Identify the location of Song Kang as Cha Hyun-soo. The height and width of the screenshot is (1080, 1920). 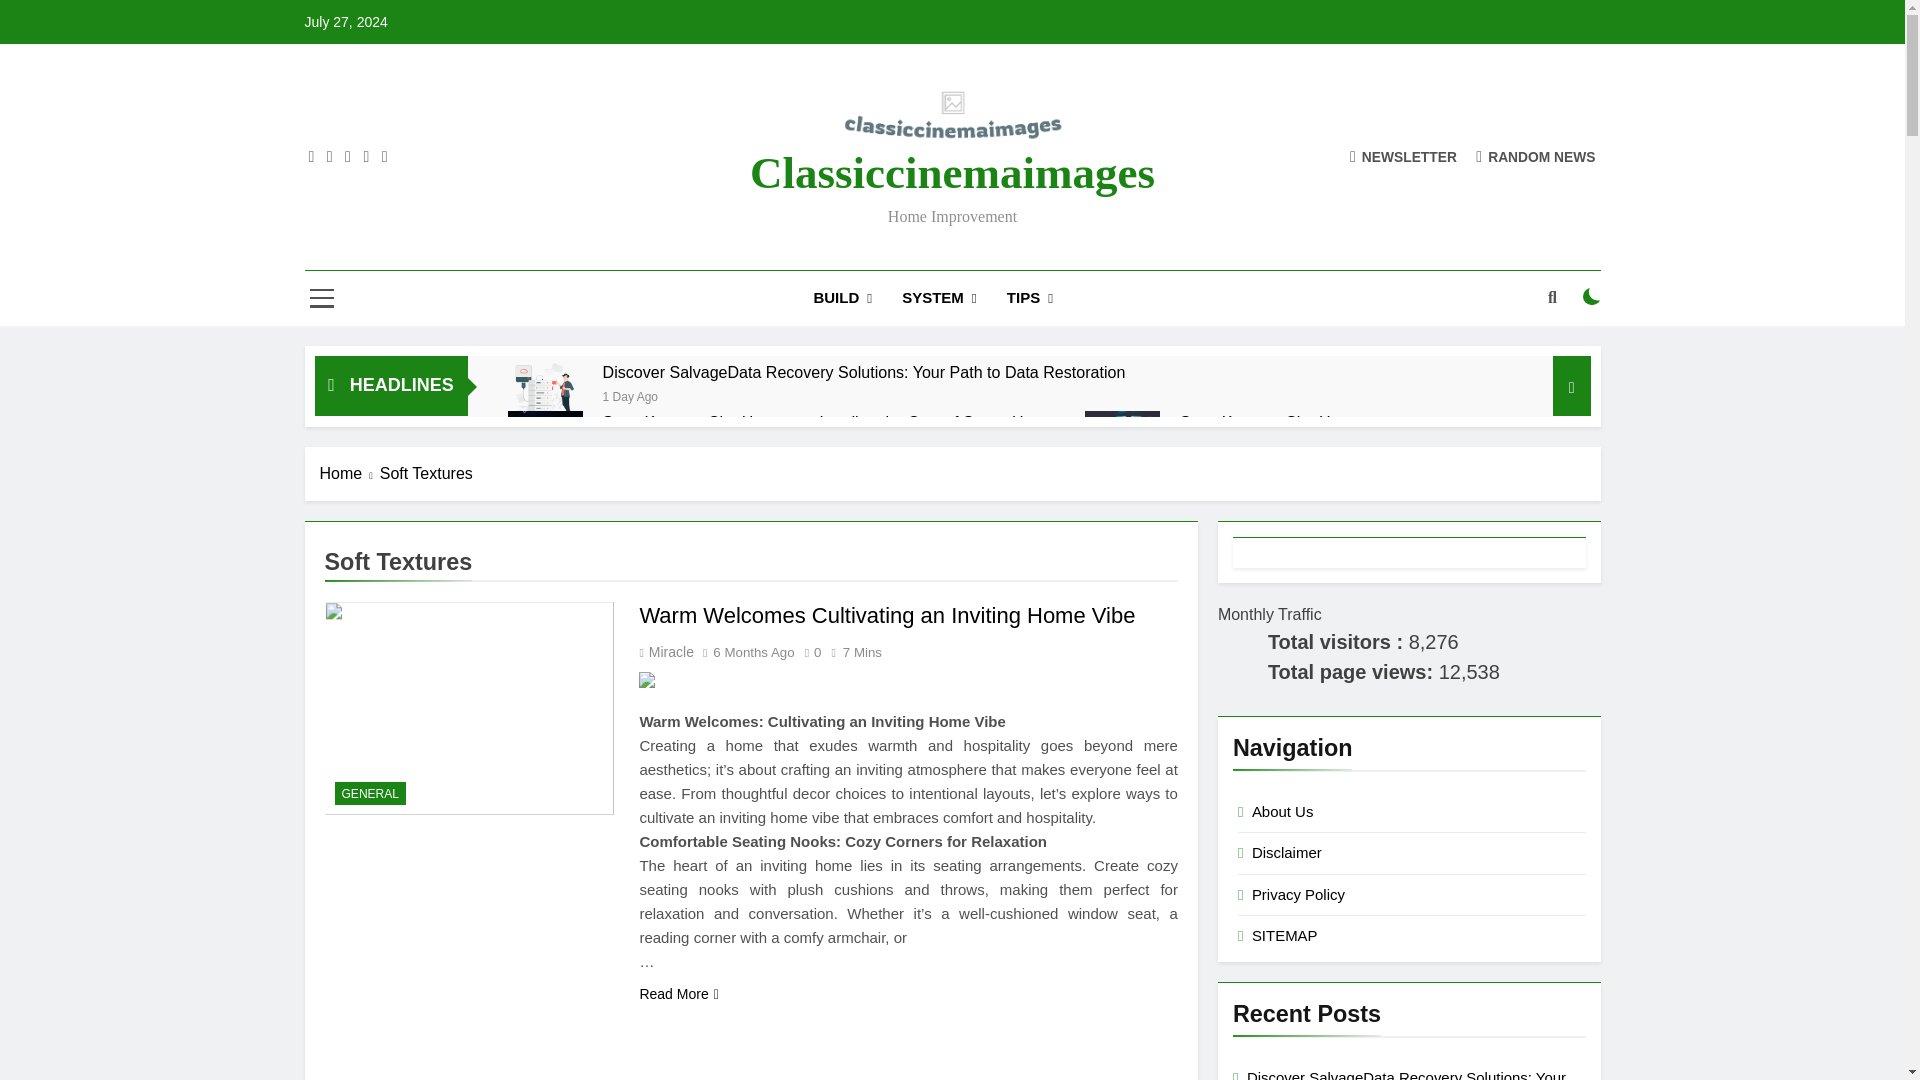
(1122, 436).